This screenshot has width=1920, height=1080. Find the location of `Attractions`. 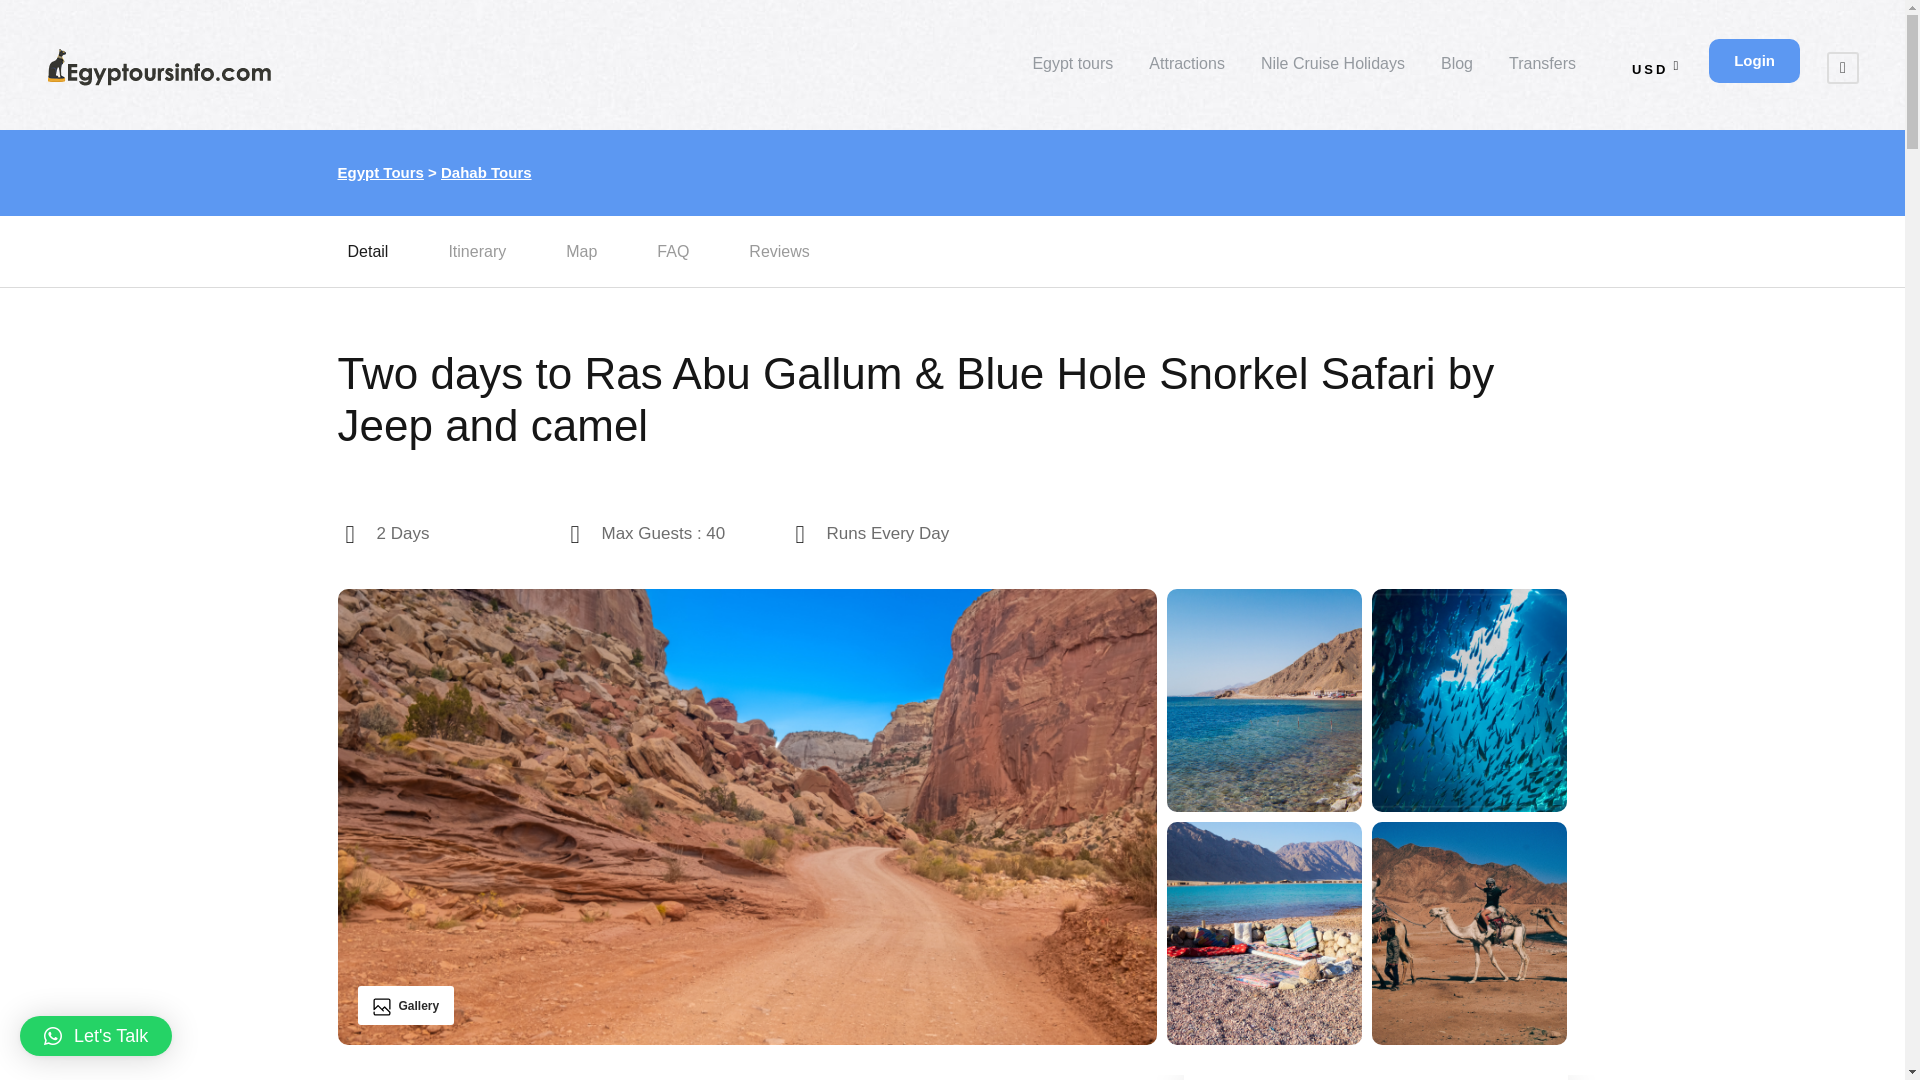

Attractions is located at coordinates (1186, 73).